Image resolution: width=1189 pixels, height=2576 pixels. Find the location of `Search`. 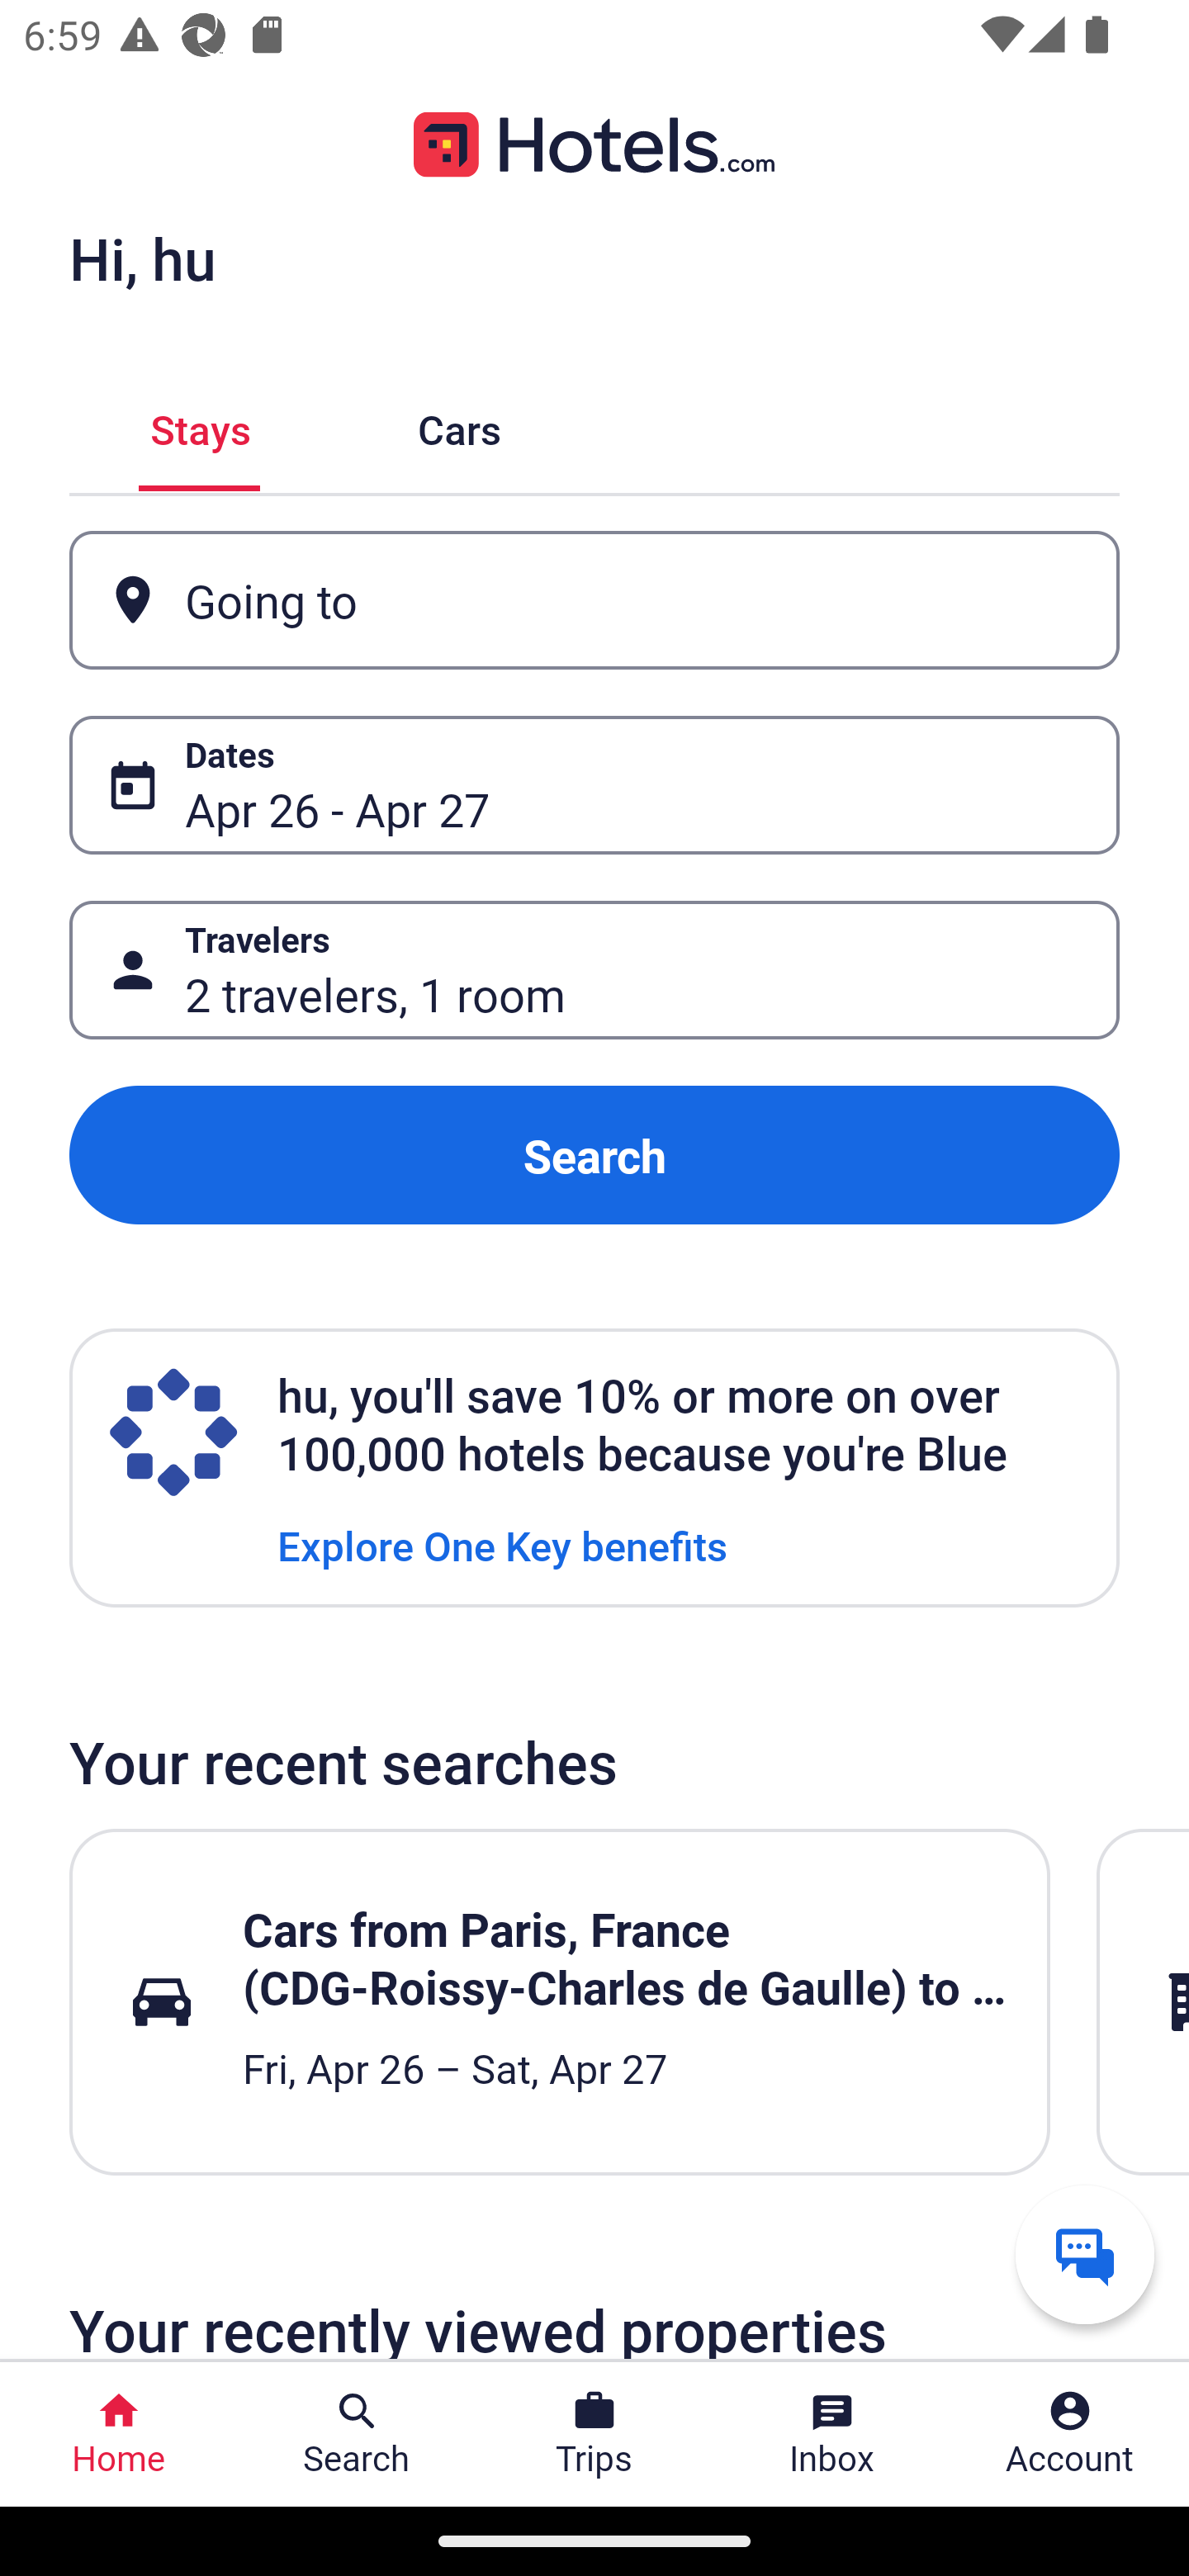

Search is located at coordinates (594, 1154).